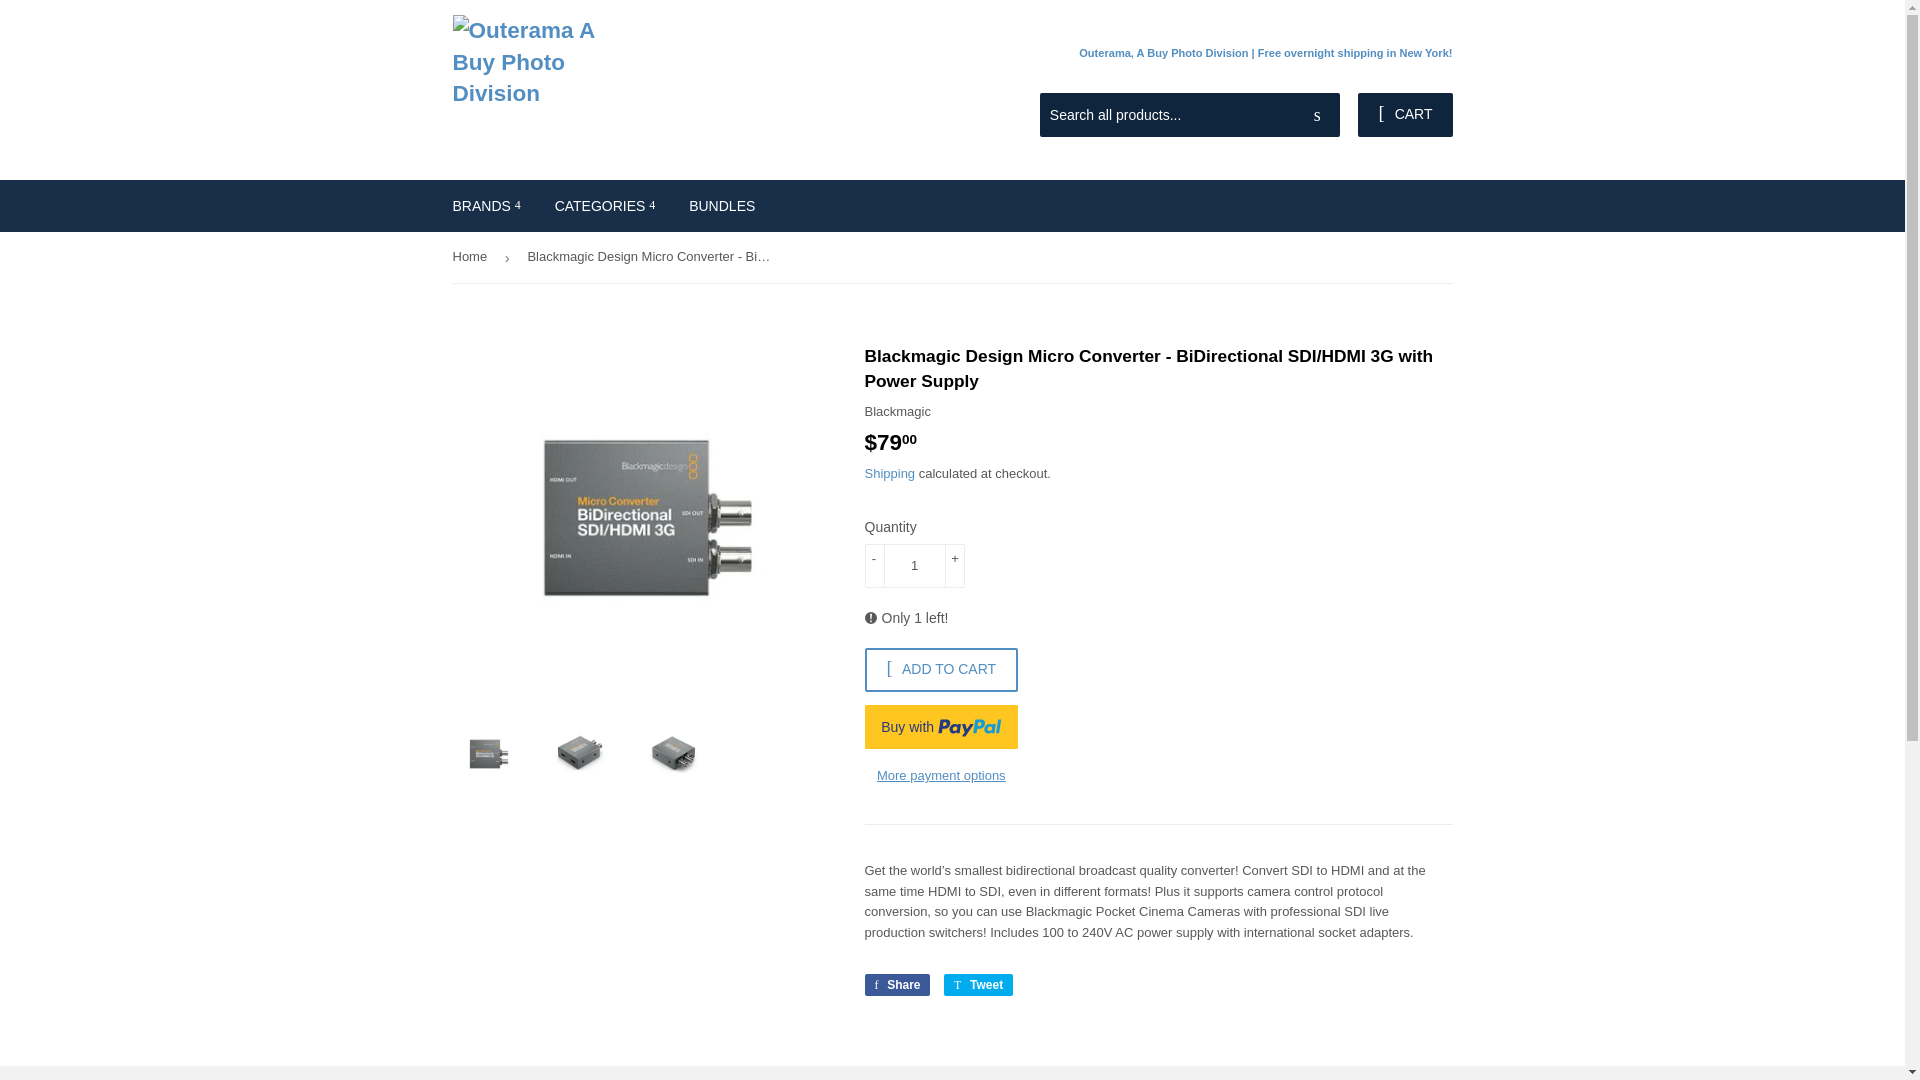 The image size is (1920, 1080). What do you see at coordinates (914, 566) in the screenshot?
I see `1` at bounding box center [914, 566].